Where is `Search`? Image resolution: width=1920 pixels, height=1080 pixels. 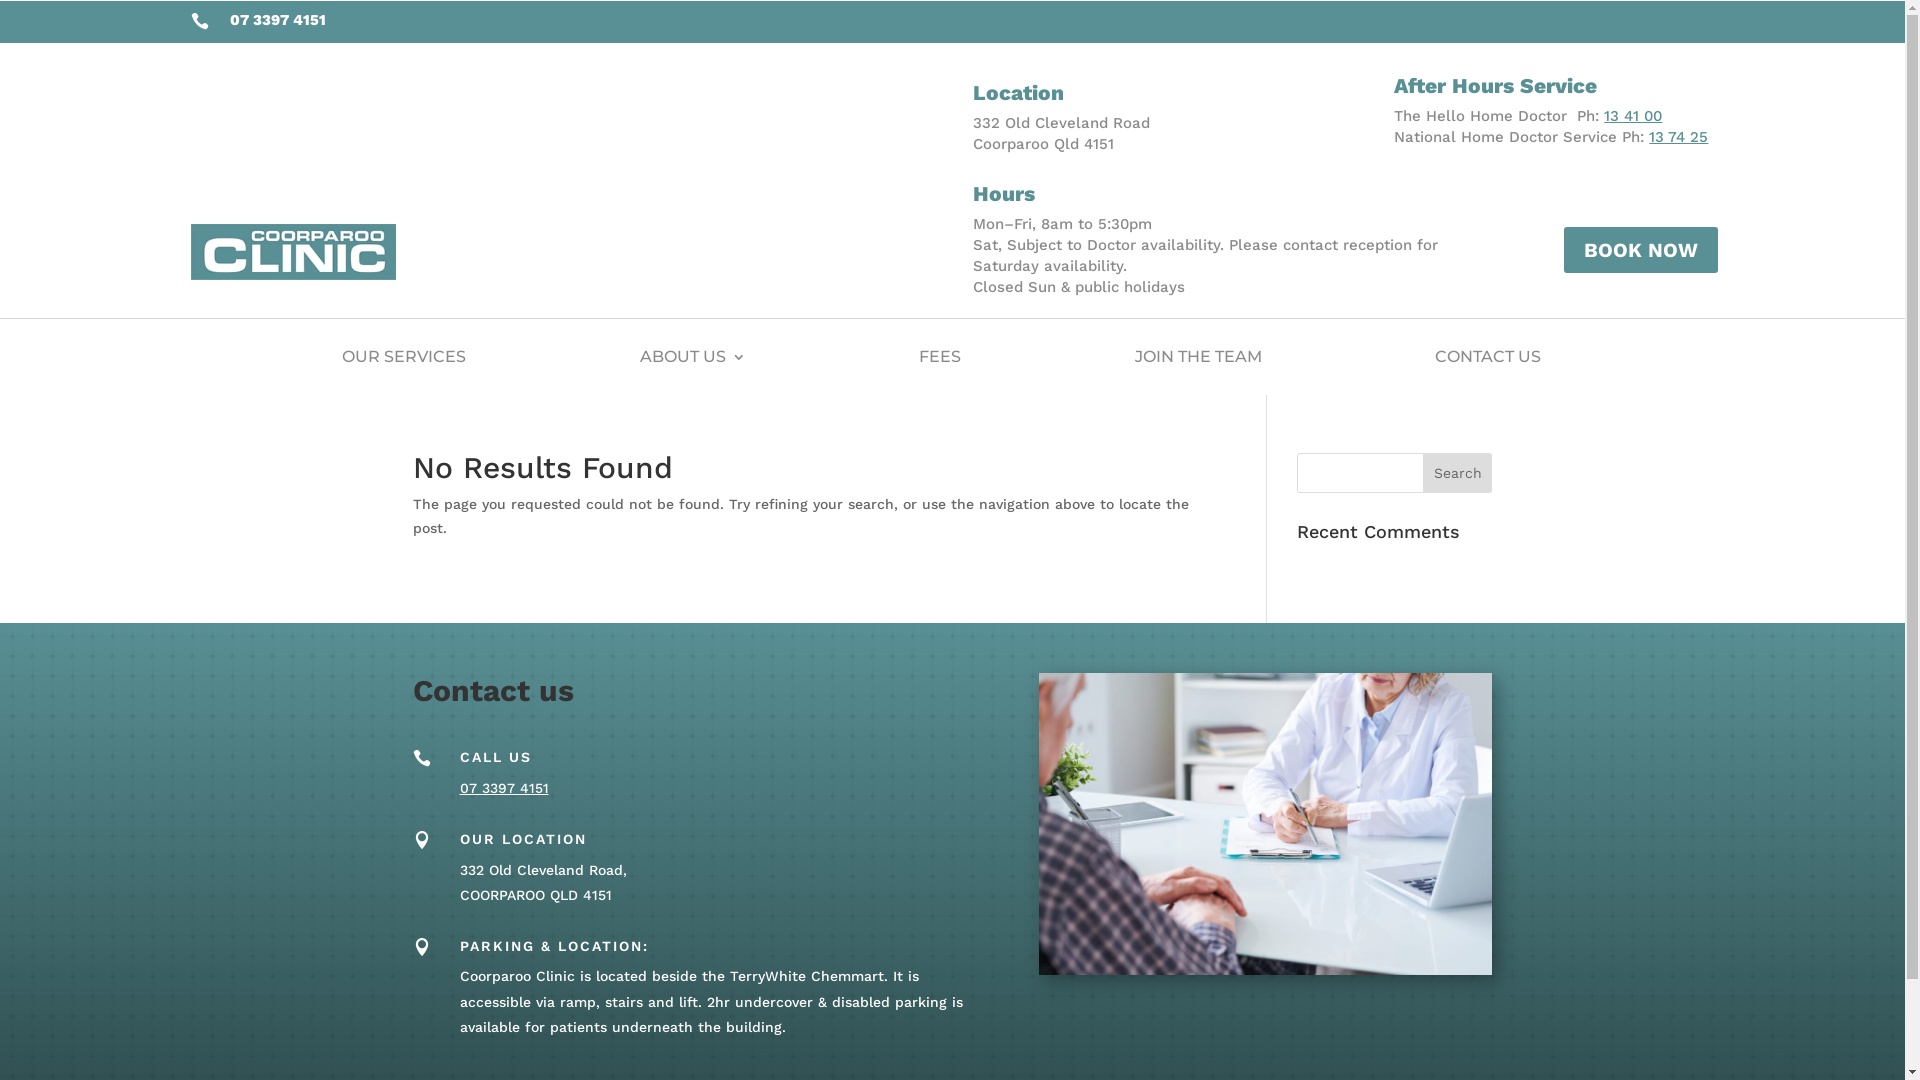
Search is located at coordinates (1458, 473).